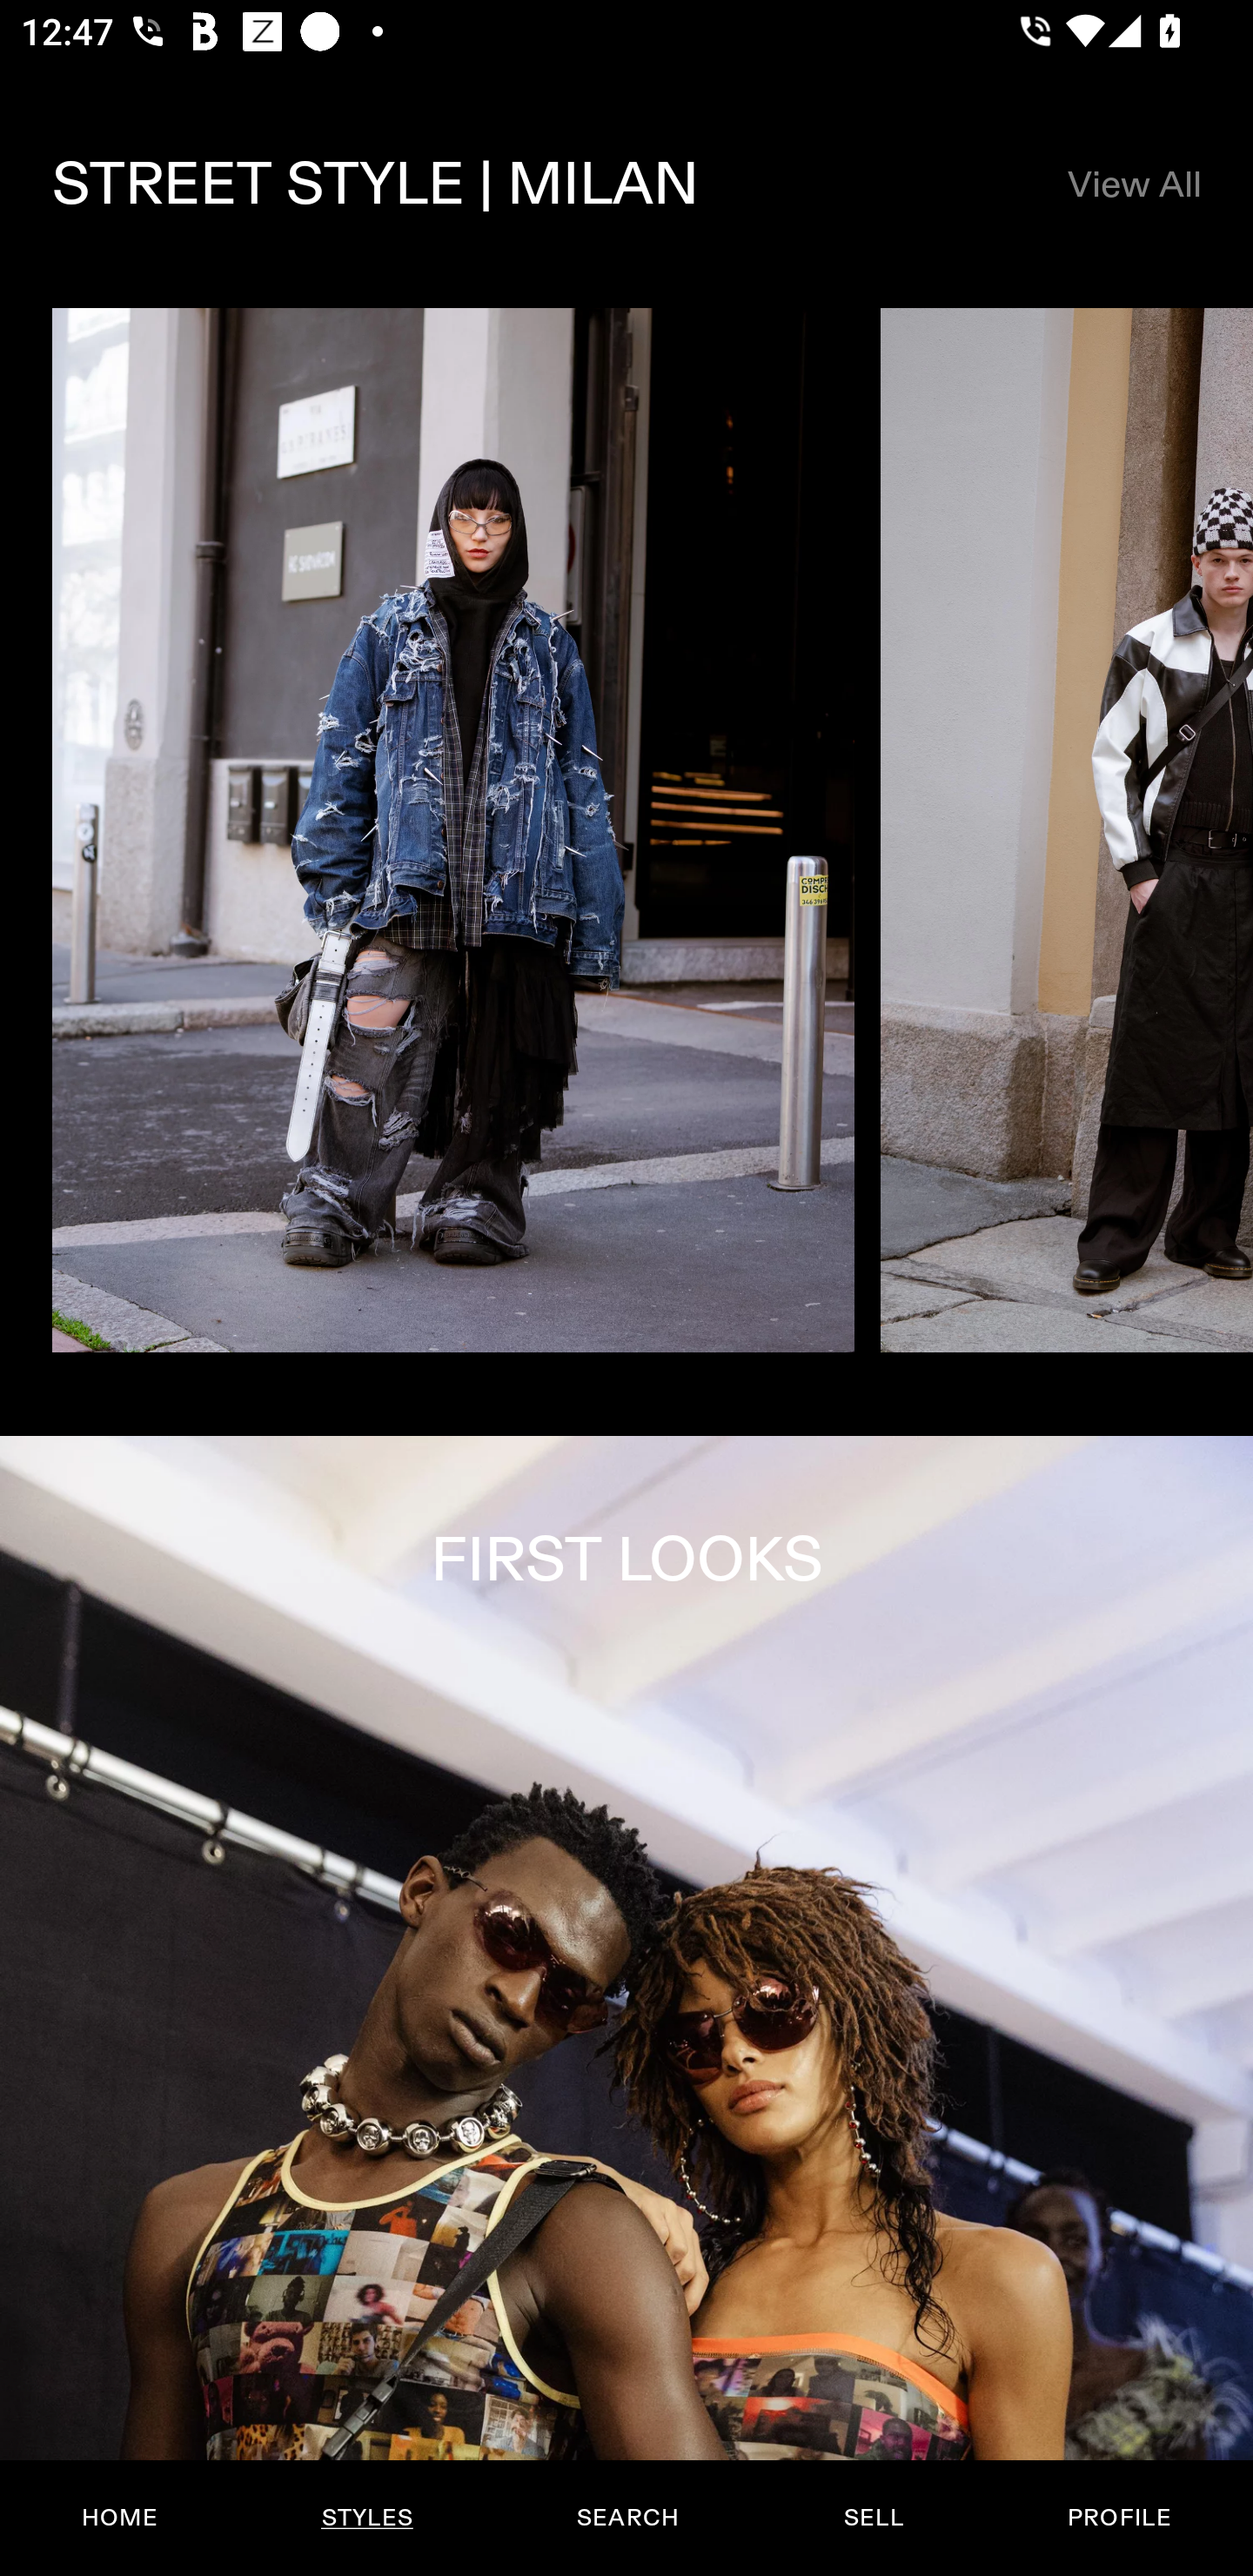  What do you see at coordinates (366, 2518) in the screenshot?
I see `STYLES` at bounding box center [366, 2518].